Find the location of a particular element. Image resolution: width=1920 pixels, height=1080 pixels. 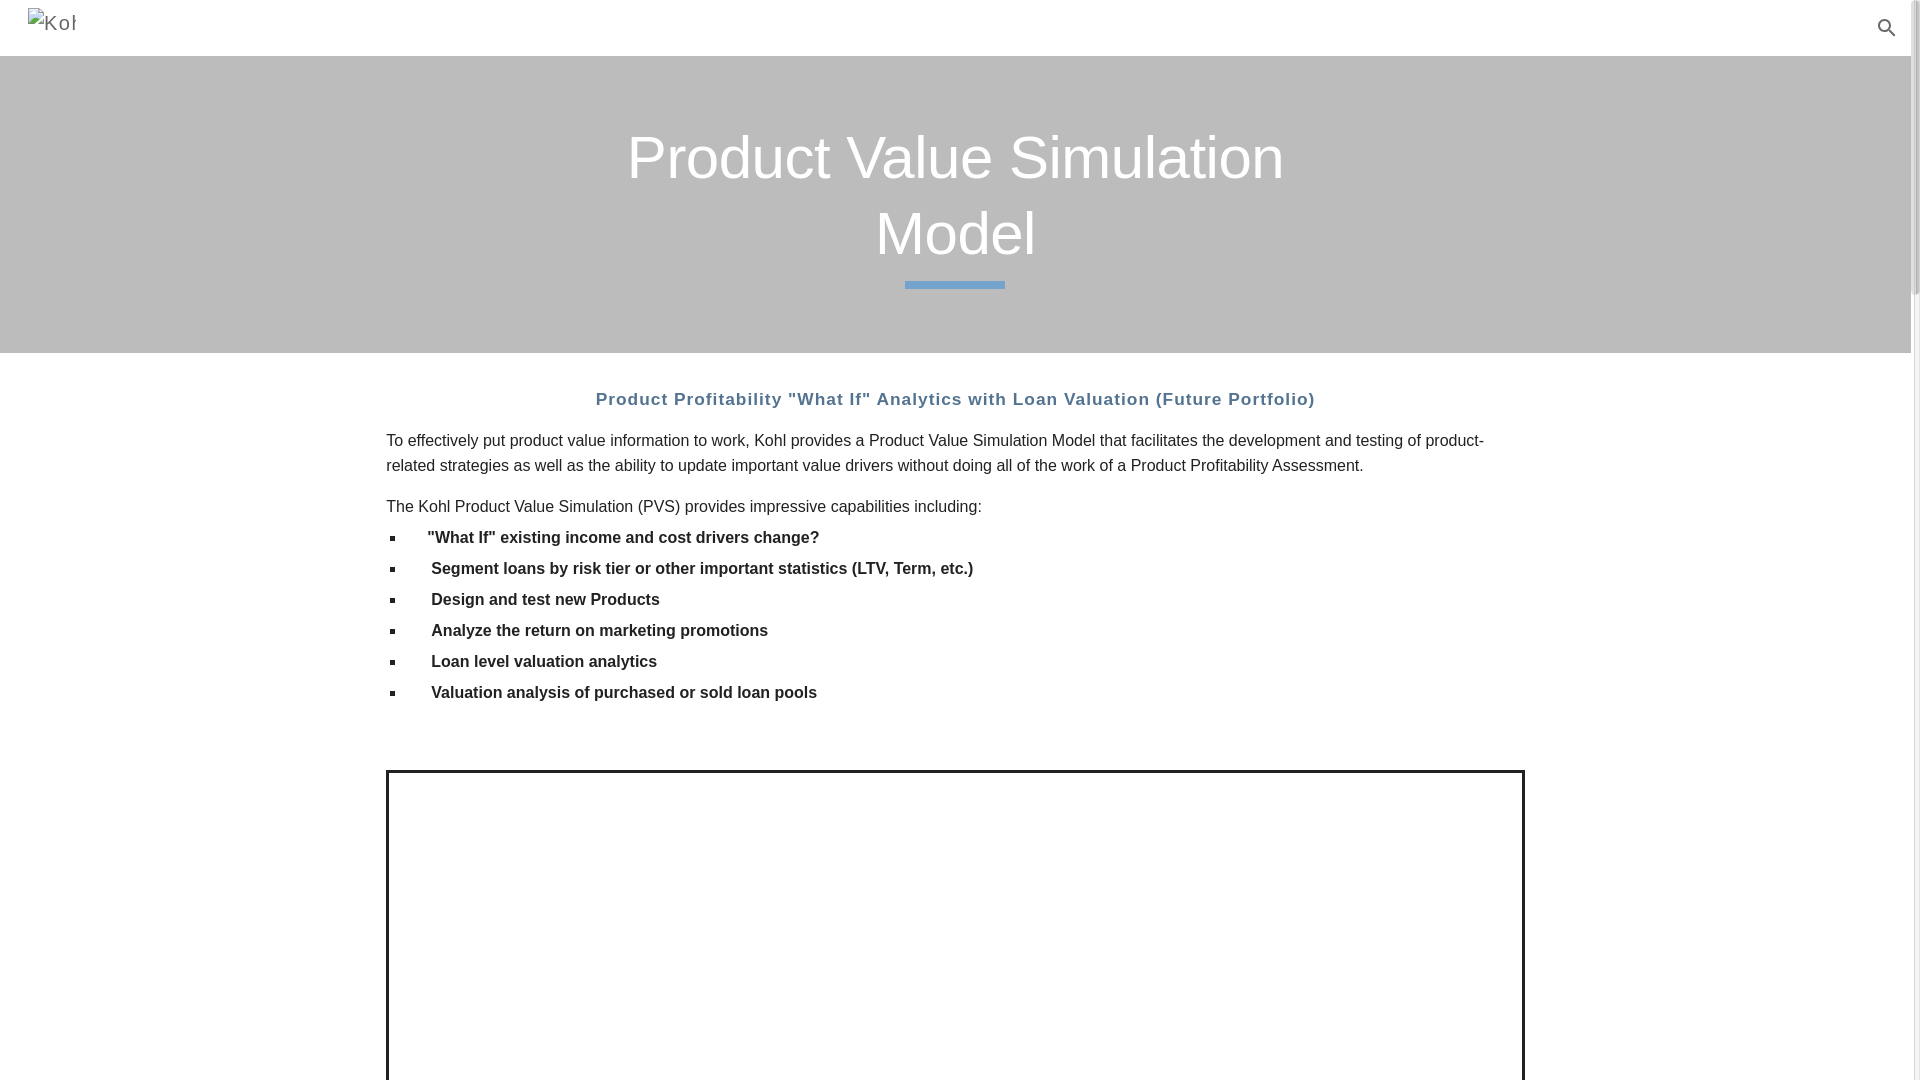

HubSpot Video is located at coordinates (954, 976).